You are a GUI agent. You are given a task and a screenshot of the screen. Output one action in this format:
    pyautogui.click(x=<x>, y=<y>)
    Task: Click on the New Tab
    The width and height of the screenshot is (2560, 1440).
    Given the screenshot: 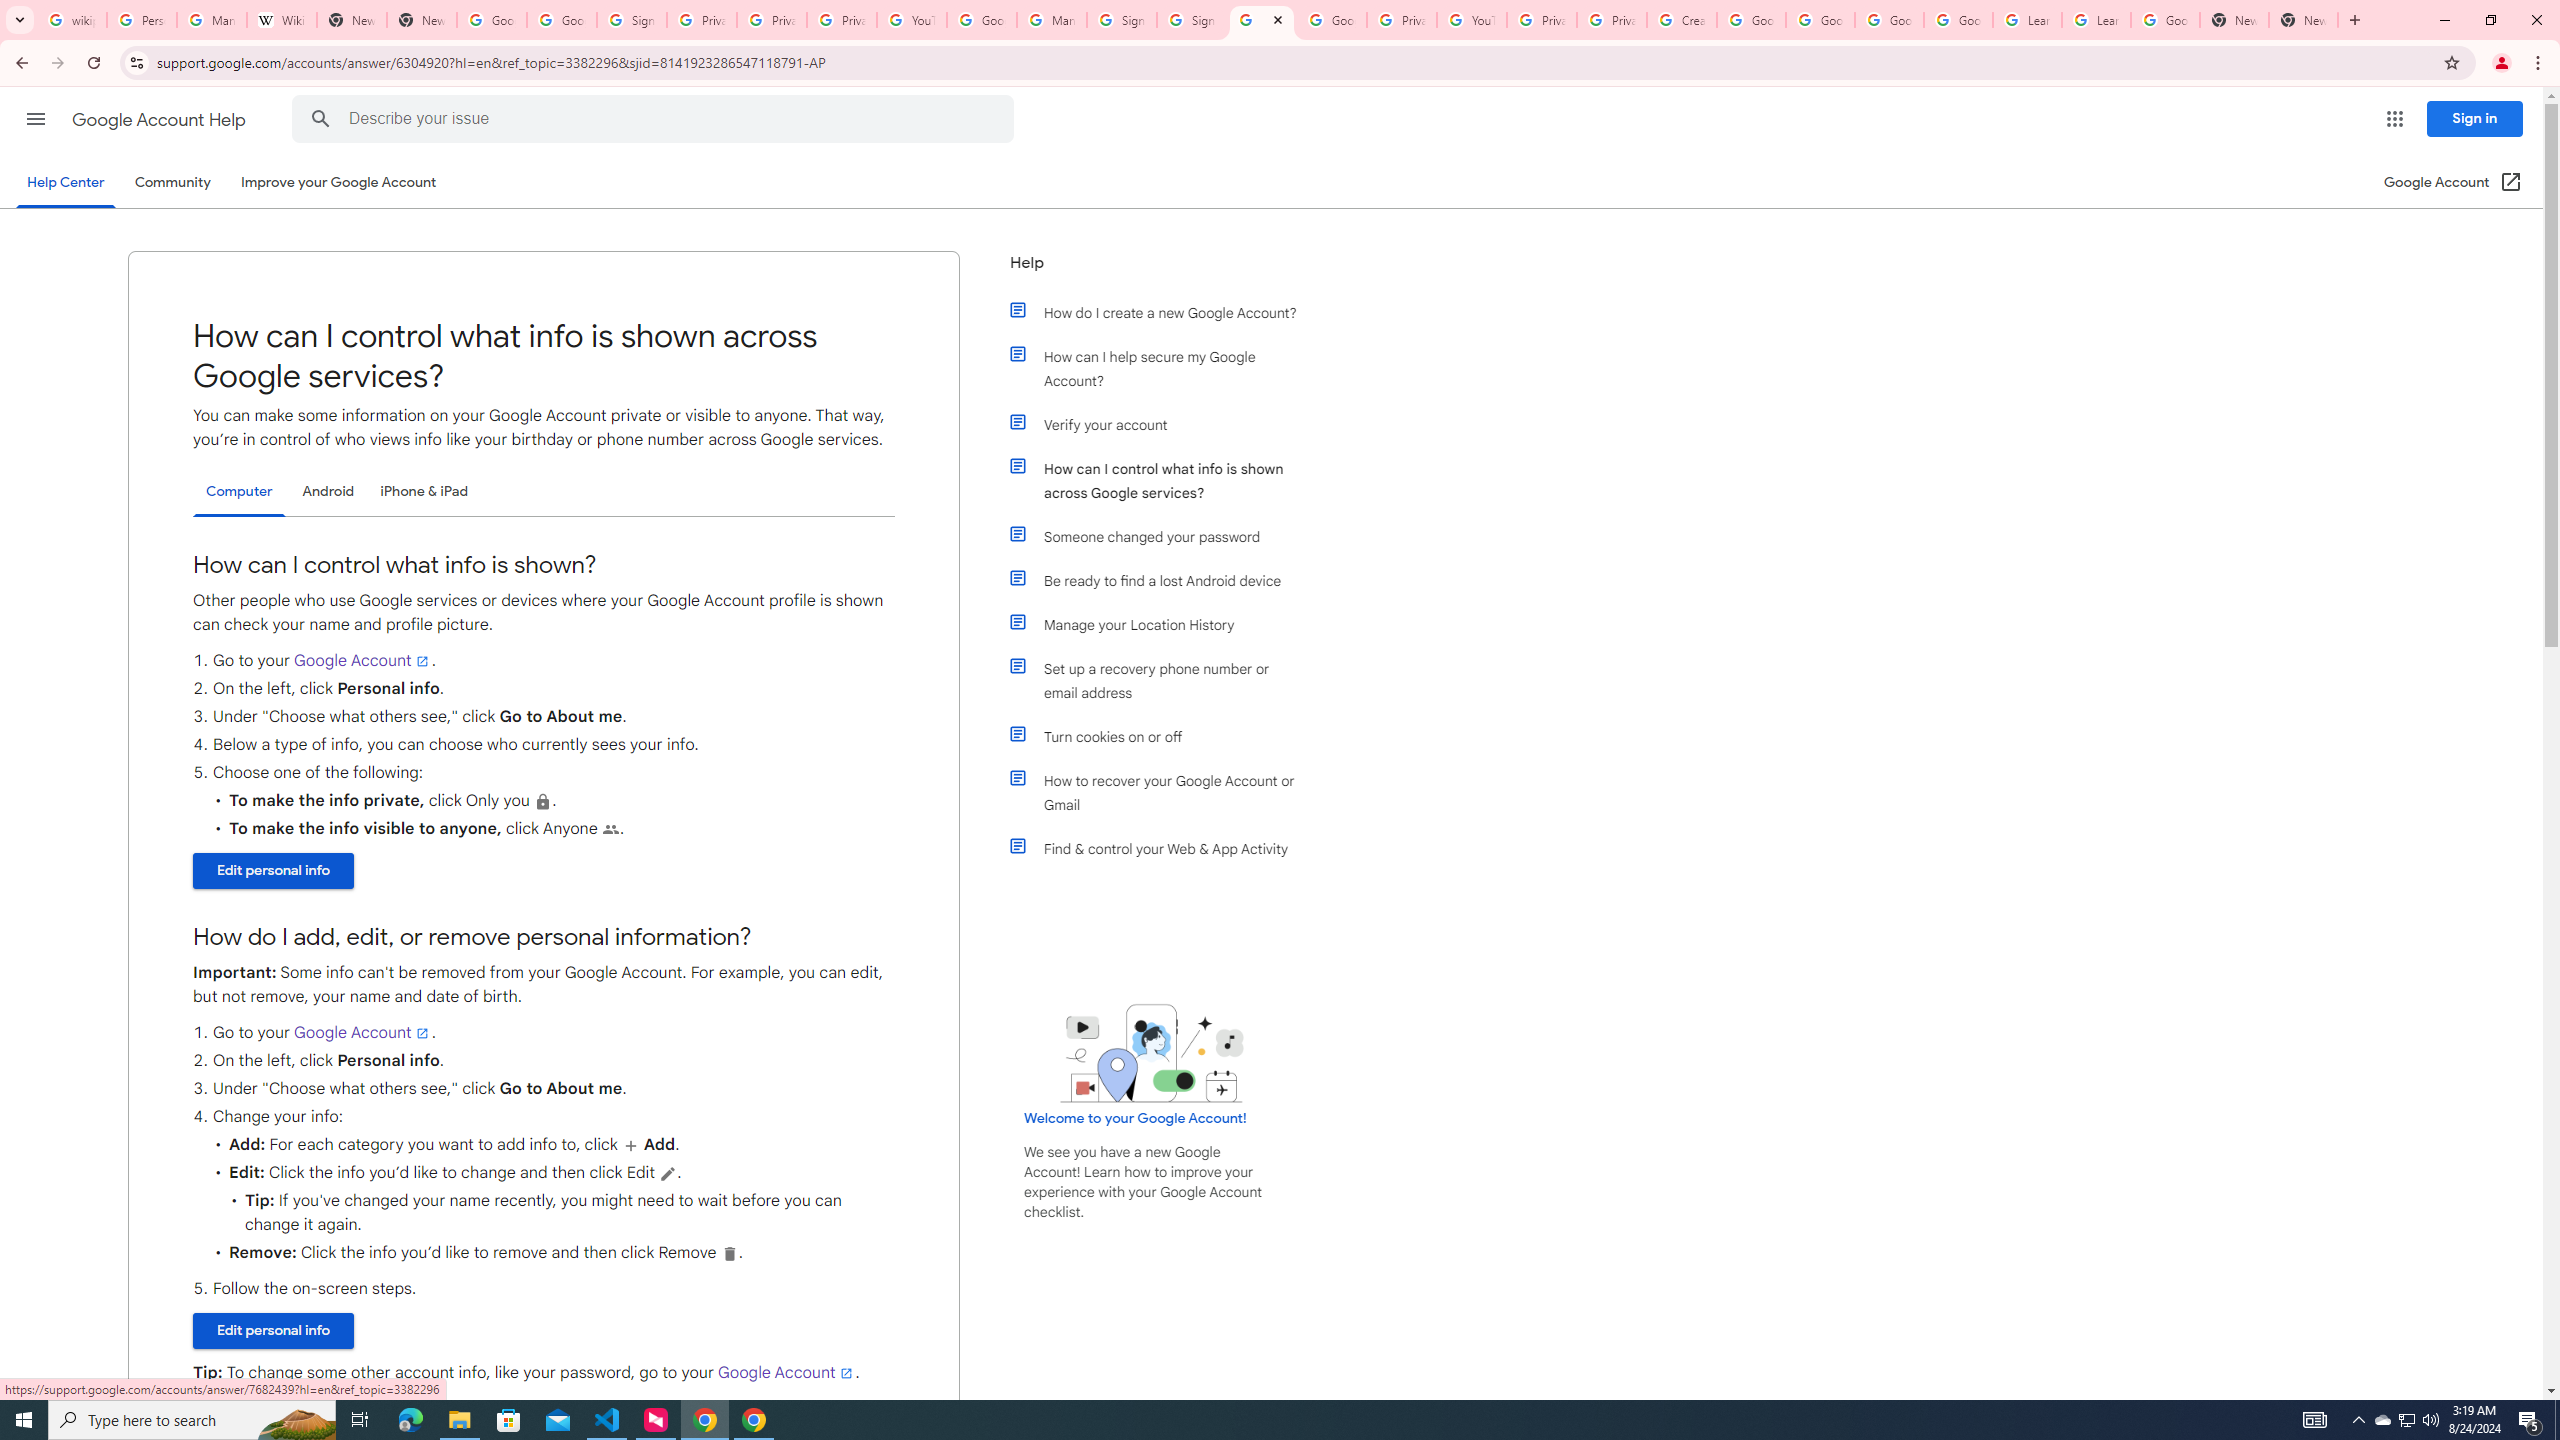 What is the action you would take?
    pyautogui.click(x=2234, y=20)
    